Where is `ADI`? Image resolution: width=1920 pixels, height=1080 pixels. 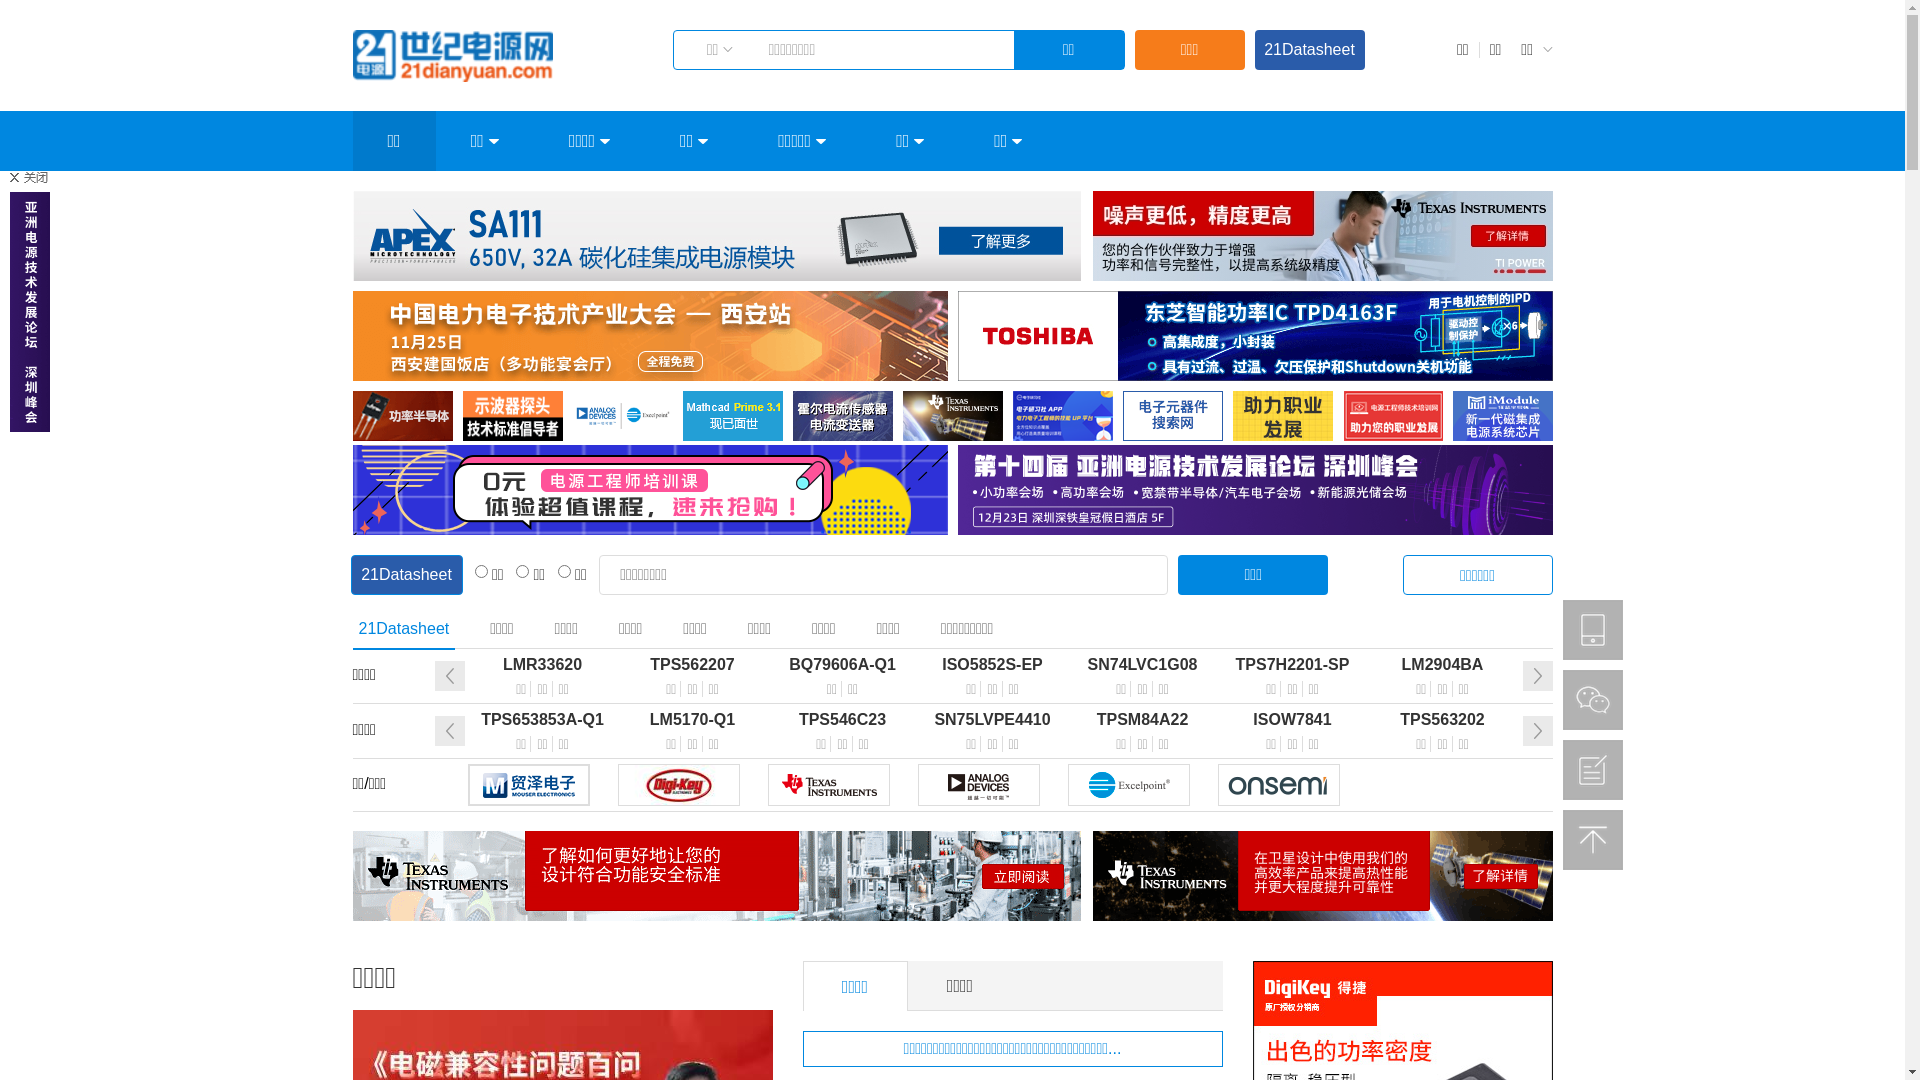 ADI is located at coordinates (979, 785).